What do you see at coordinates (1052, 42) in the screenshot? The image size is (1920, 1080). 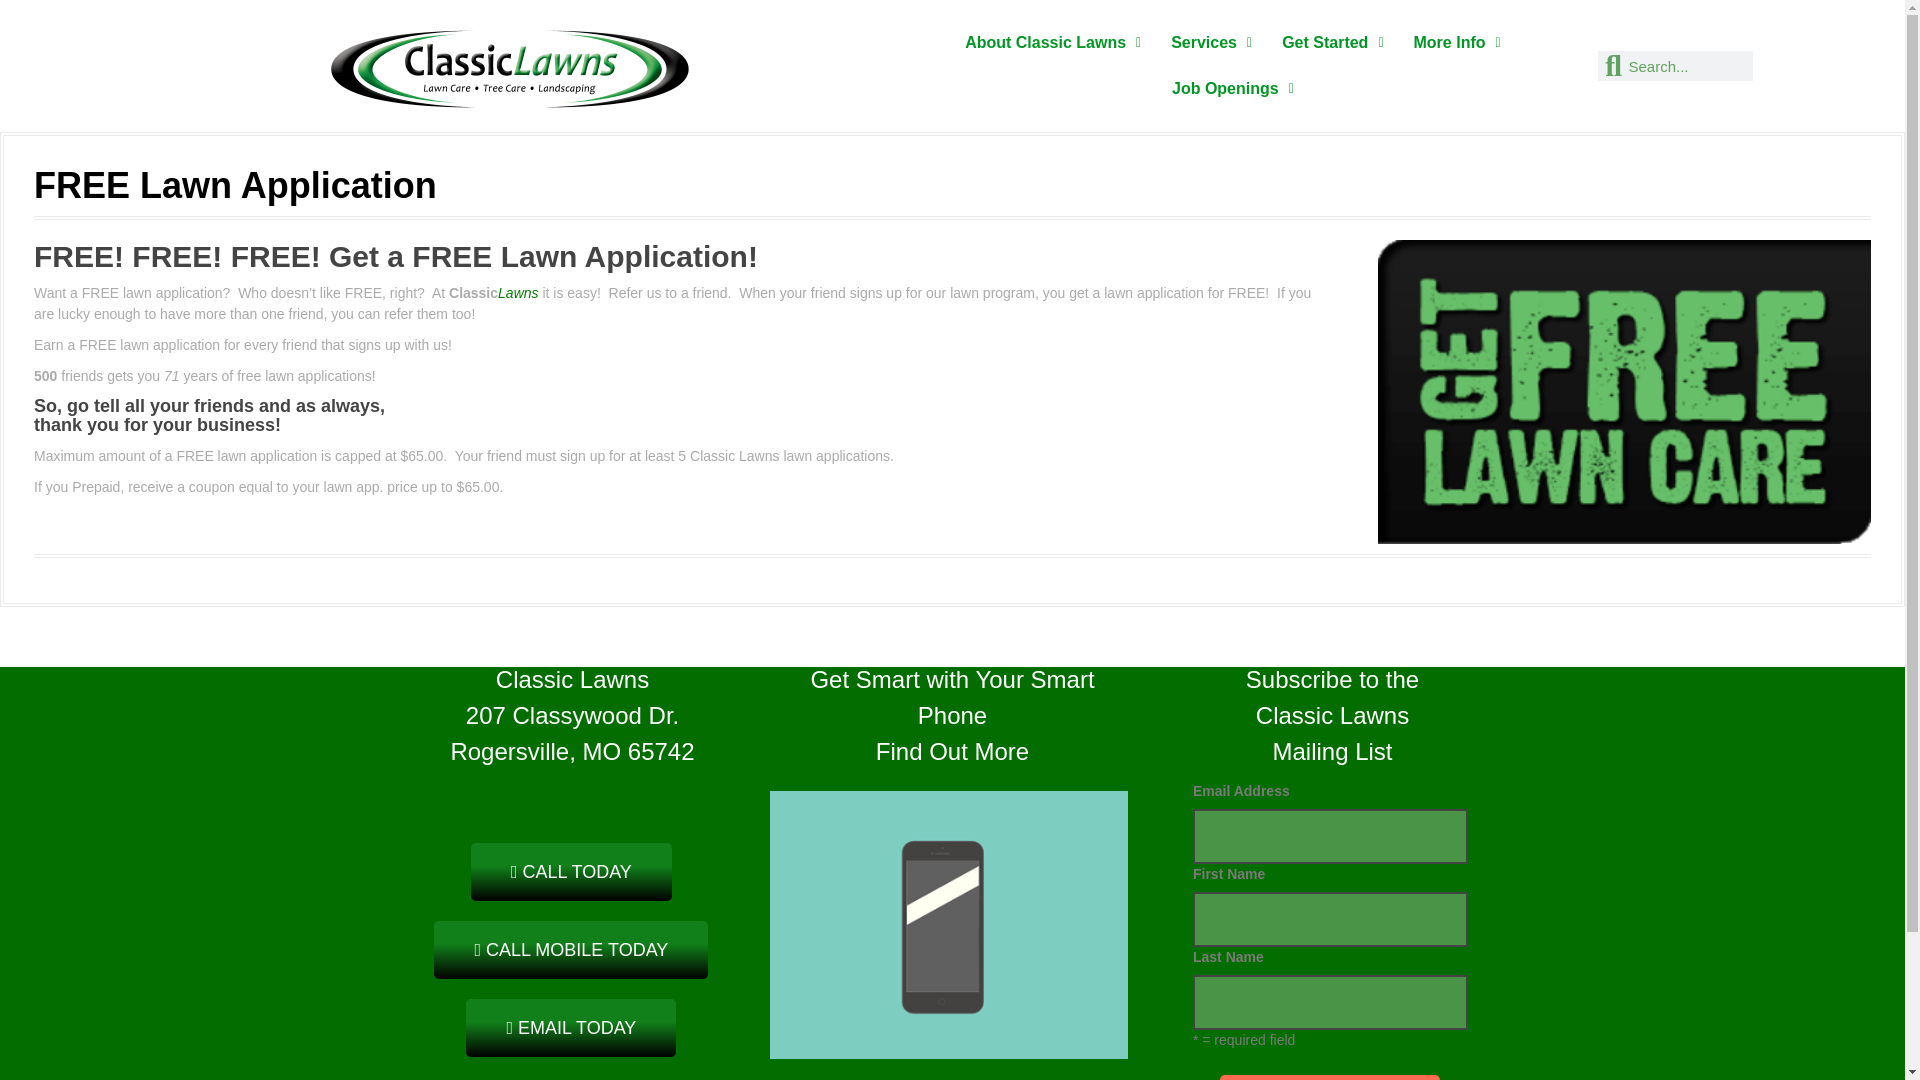 I see `About Classic Lawns` at bounding box center [1052, 42].